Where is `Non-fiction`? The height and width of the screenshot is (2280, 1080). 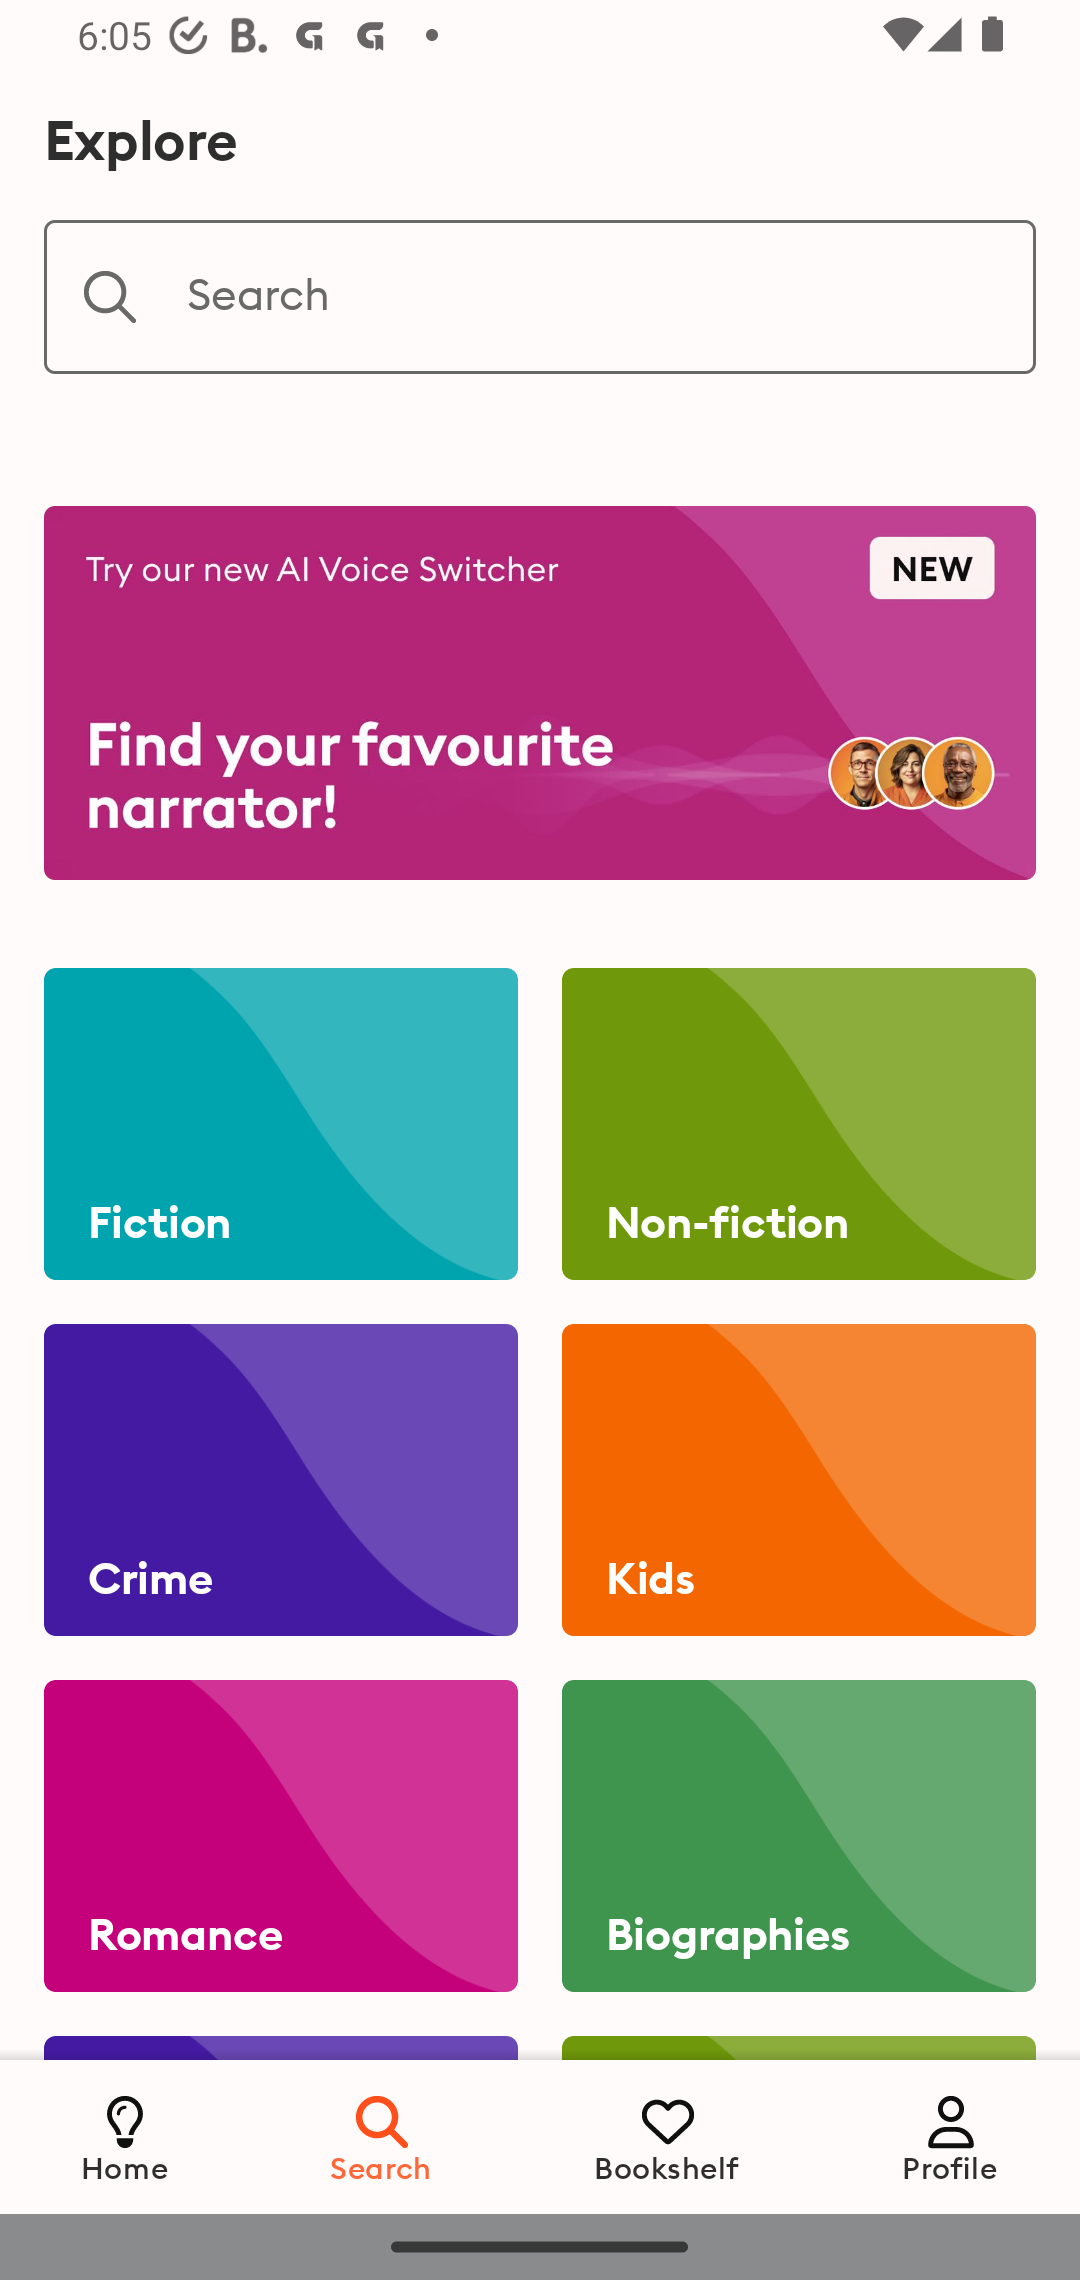
Non-fiction is located at coordinates (798, 1124).